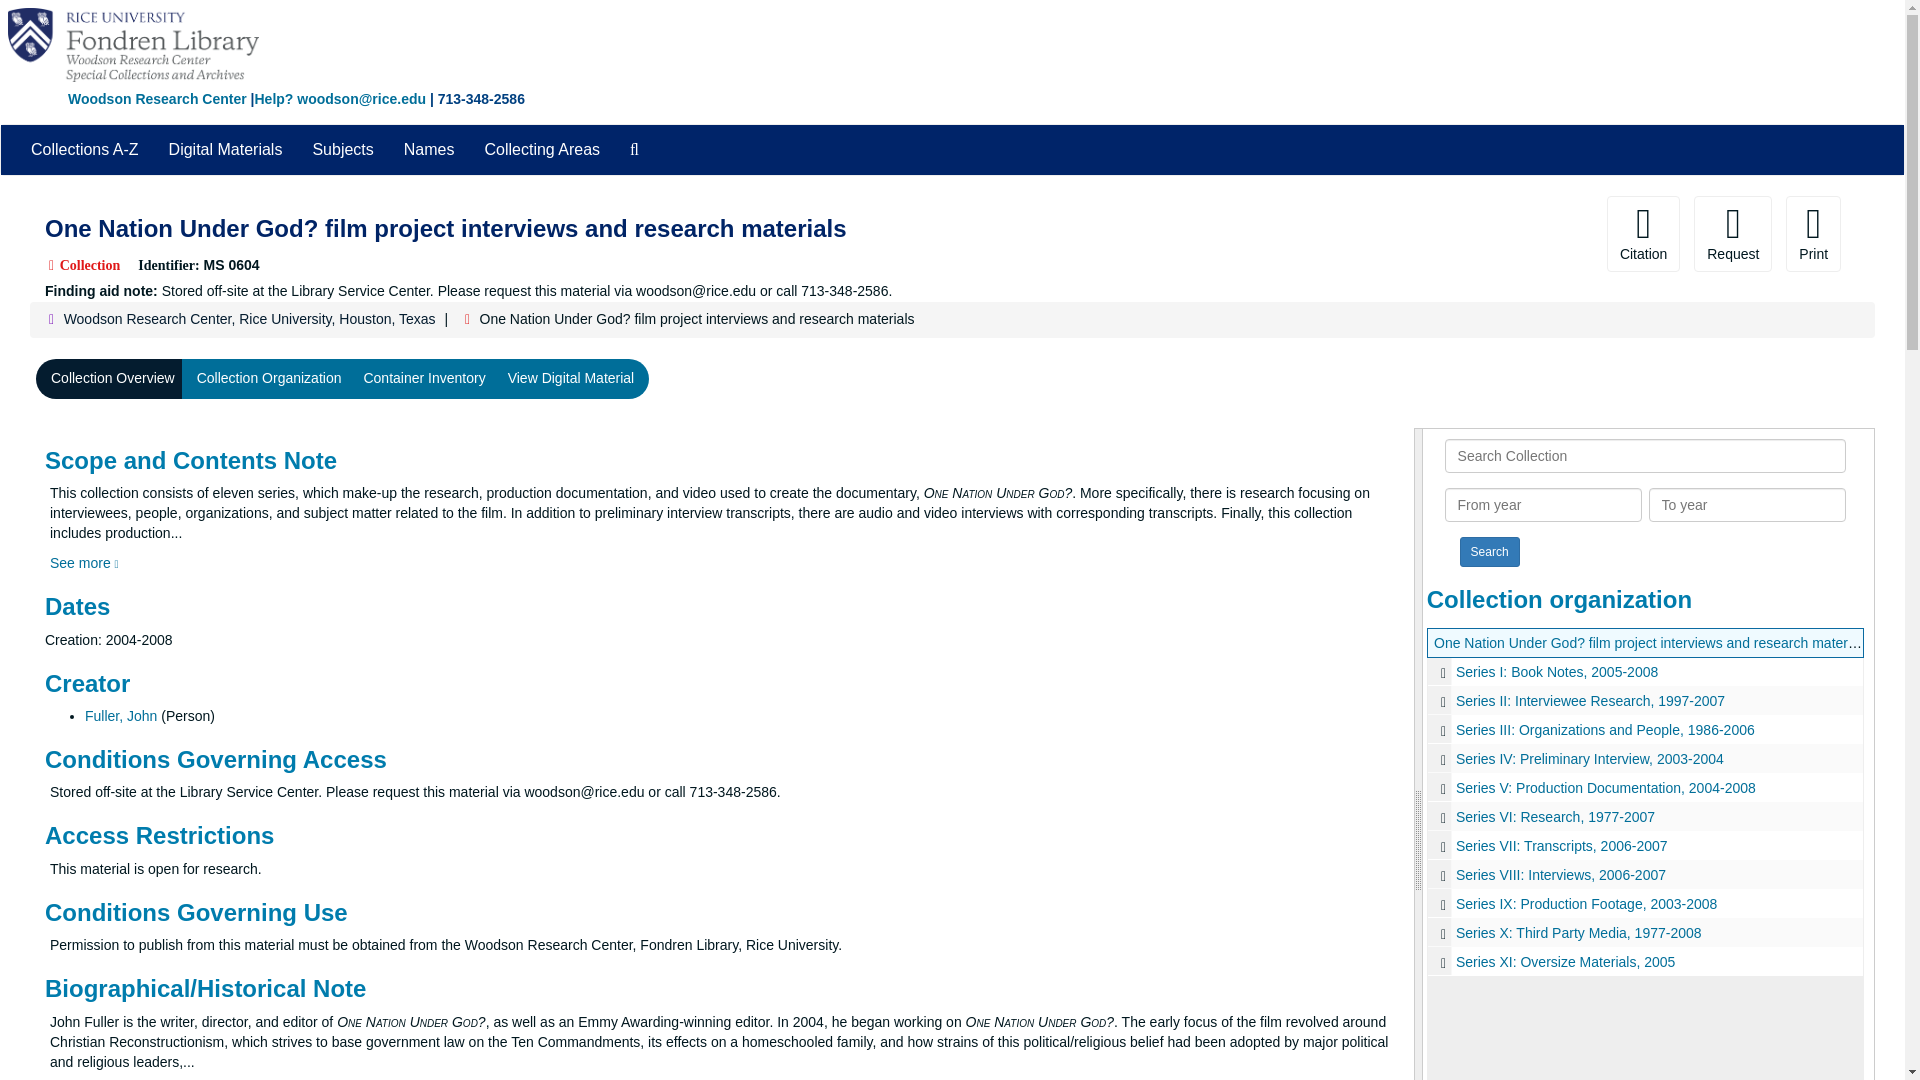  What do you see at coordinates (84, 150) in the screenshot?
I see `Collections A-Z` at bounding box center [84, 150].